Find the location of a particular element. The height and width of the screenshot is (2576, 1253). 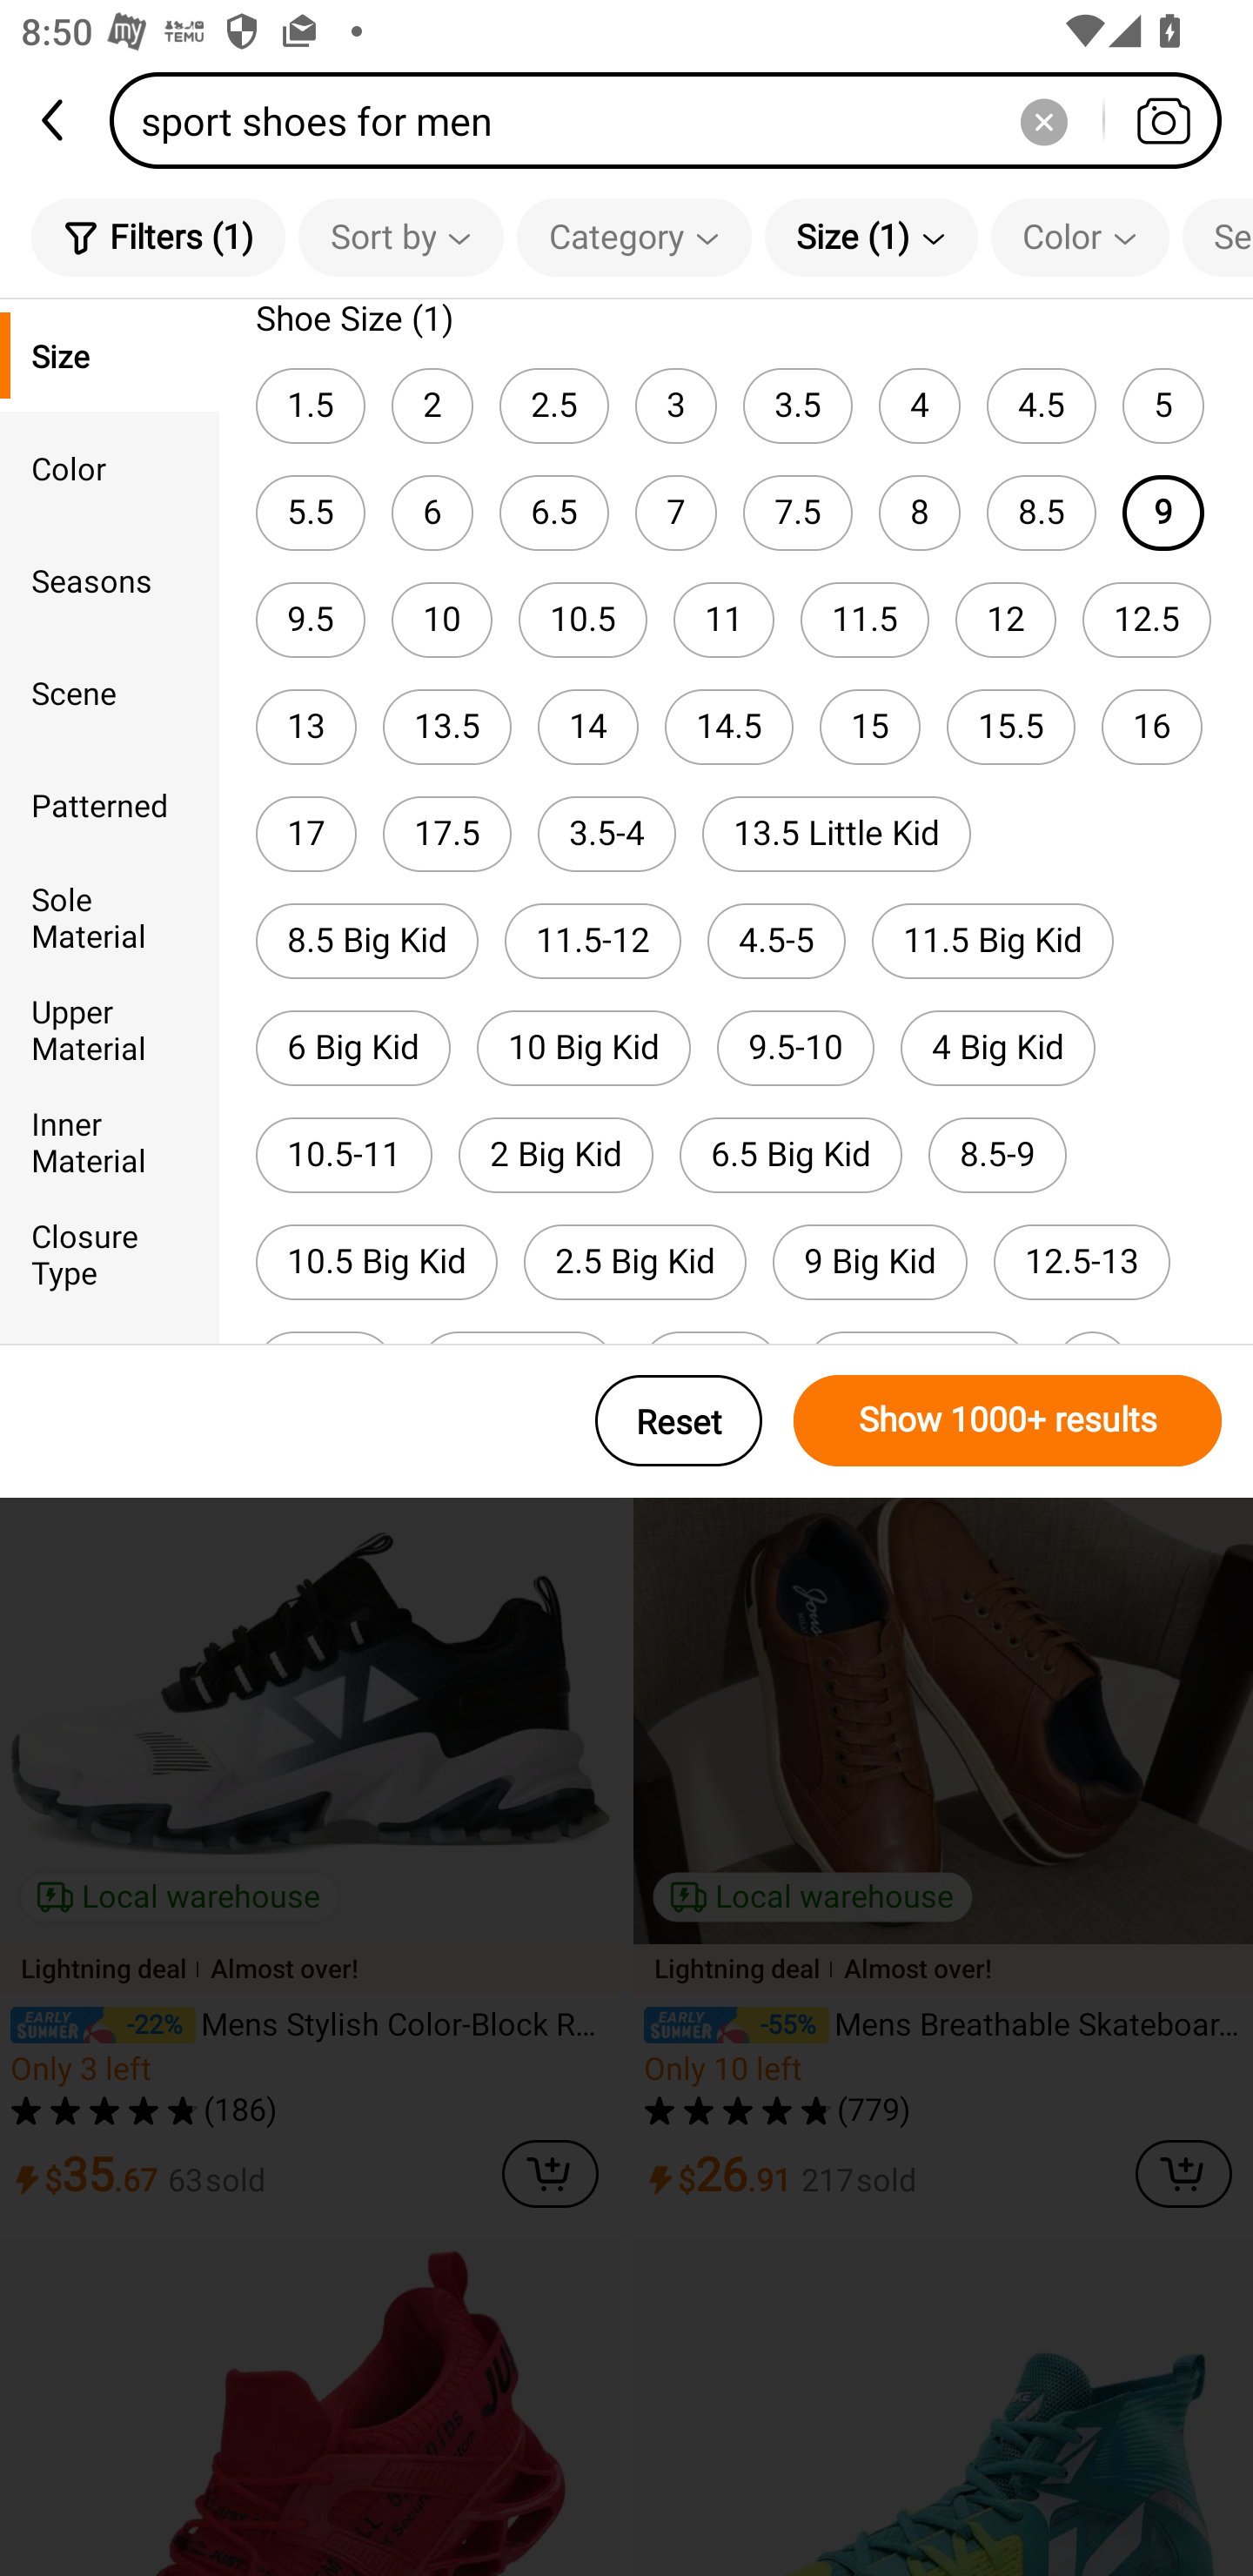

11 is located at coordinates (724, 619).